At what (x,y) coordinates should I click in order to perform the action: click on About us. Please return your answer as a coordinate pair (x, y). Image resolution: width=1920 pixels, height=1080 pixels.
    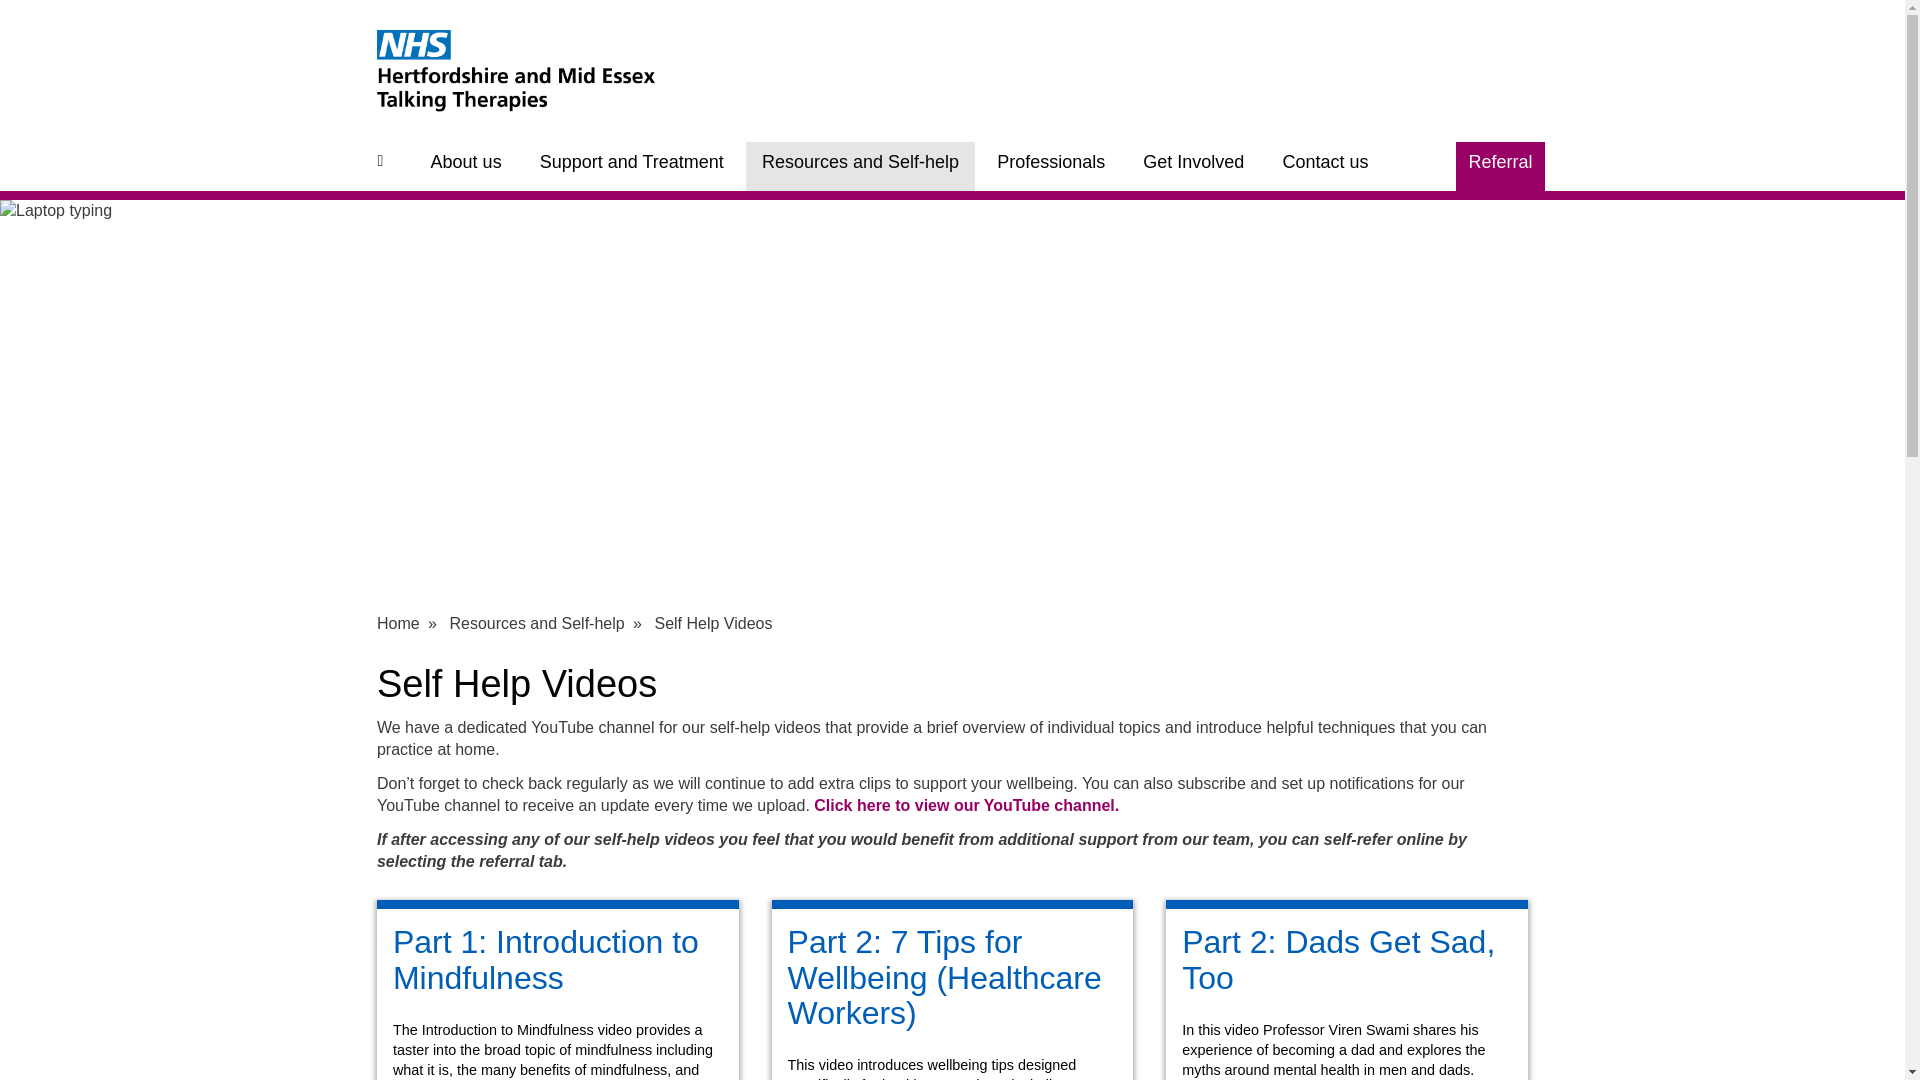
    Looking at the image, I should click on (466, 166).